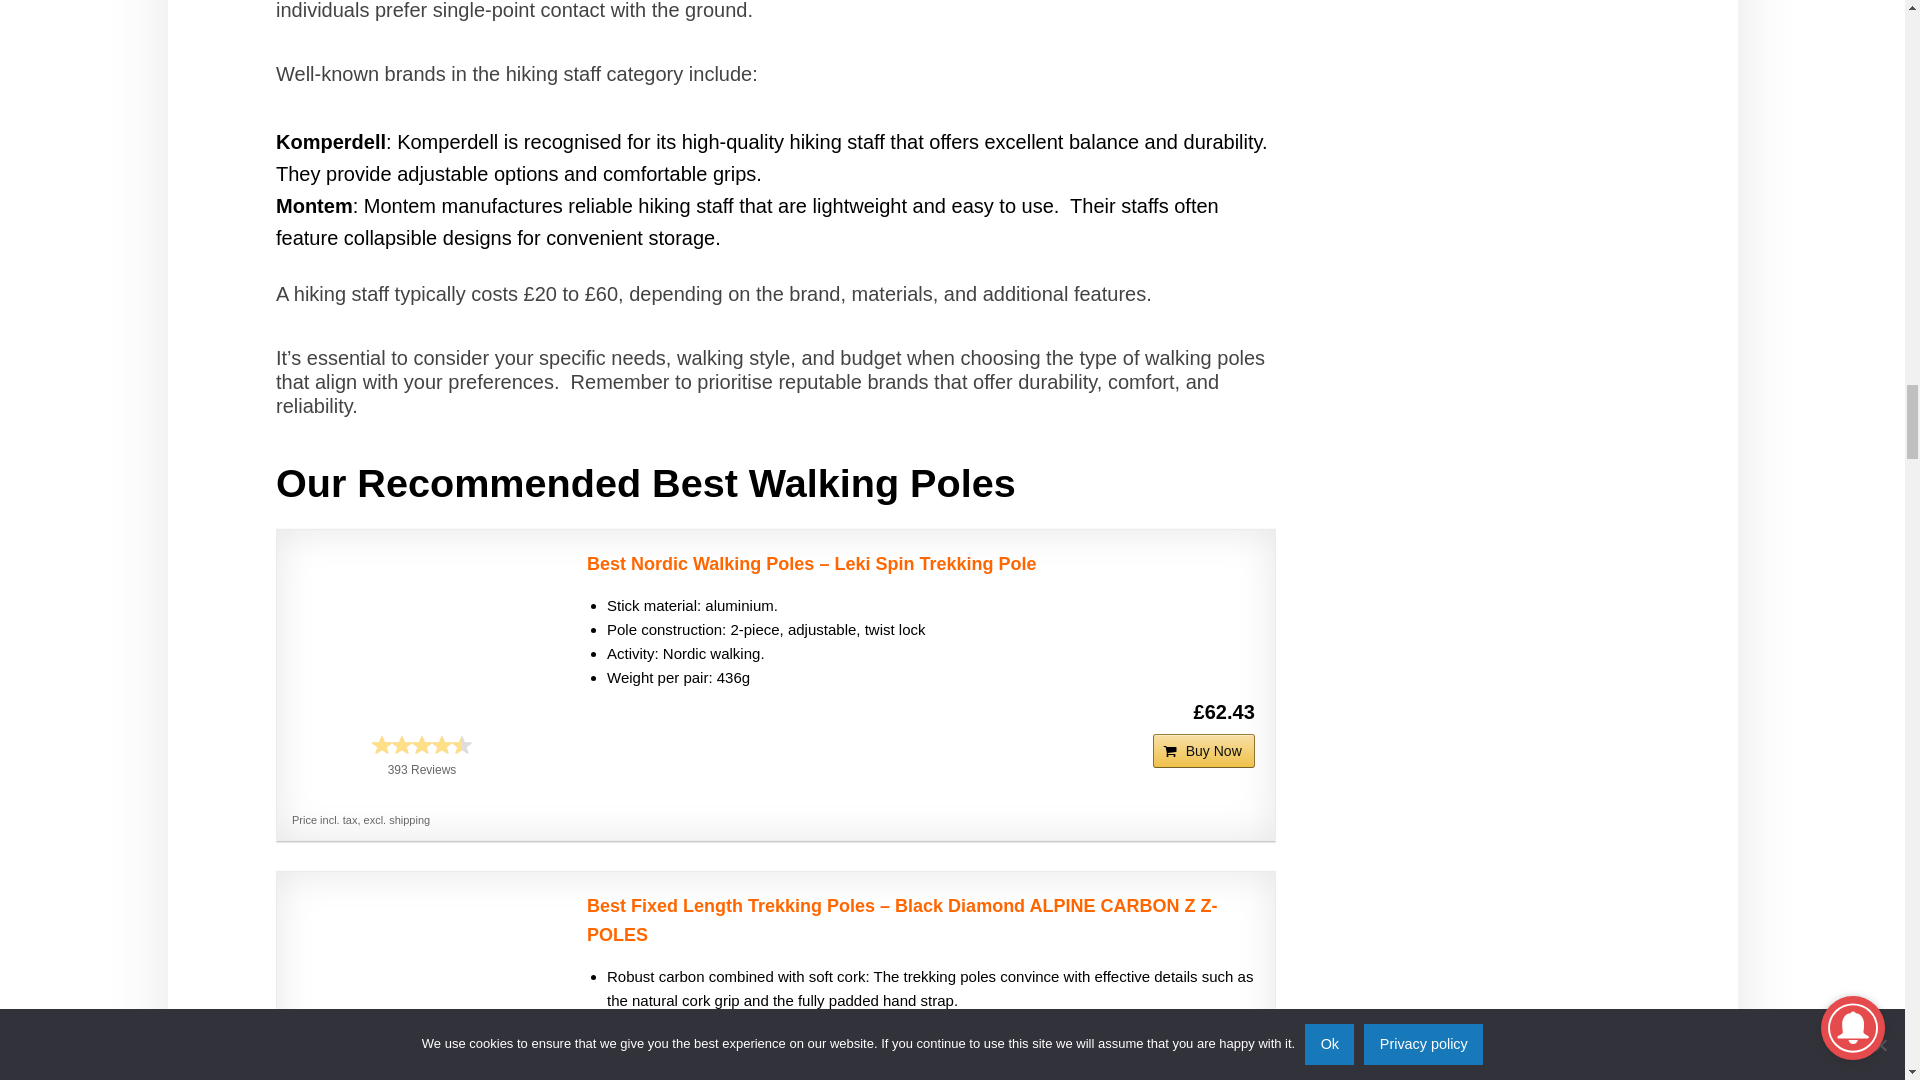  I want to click on Best Nordic Walking Poles - Leki Spin Trekking Pole, so click(422, 633).